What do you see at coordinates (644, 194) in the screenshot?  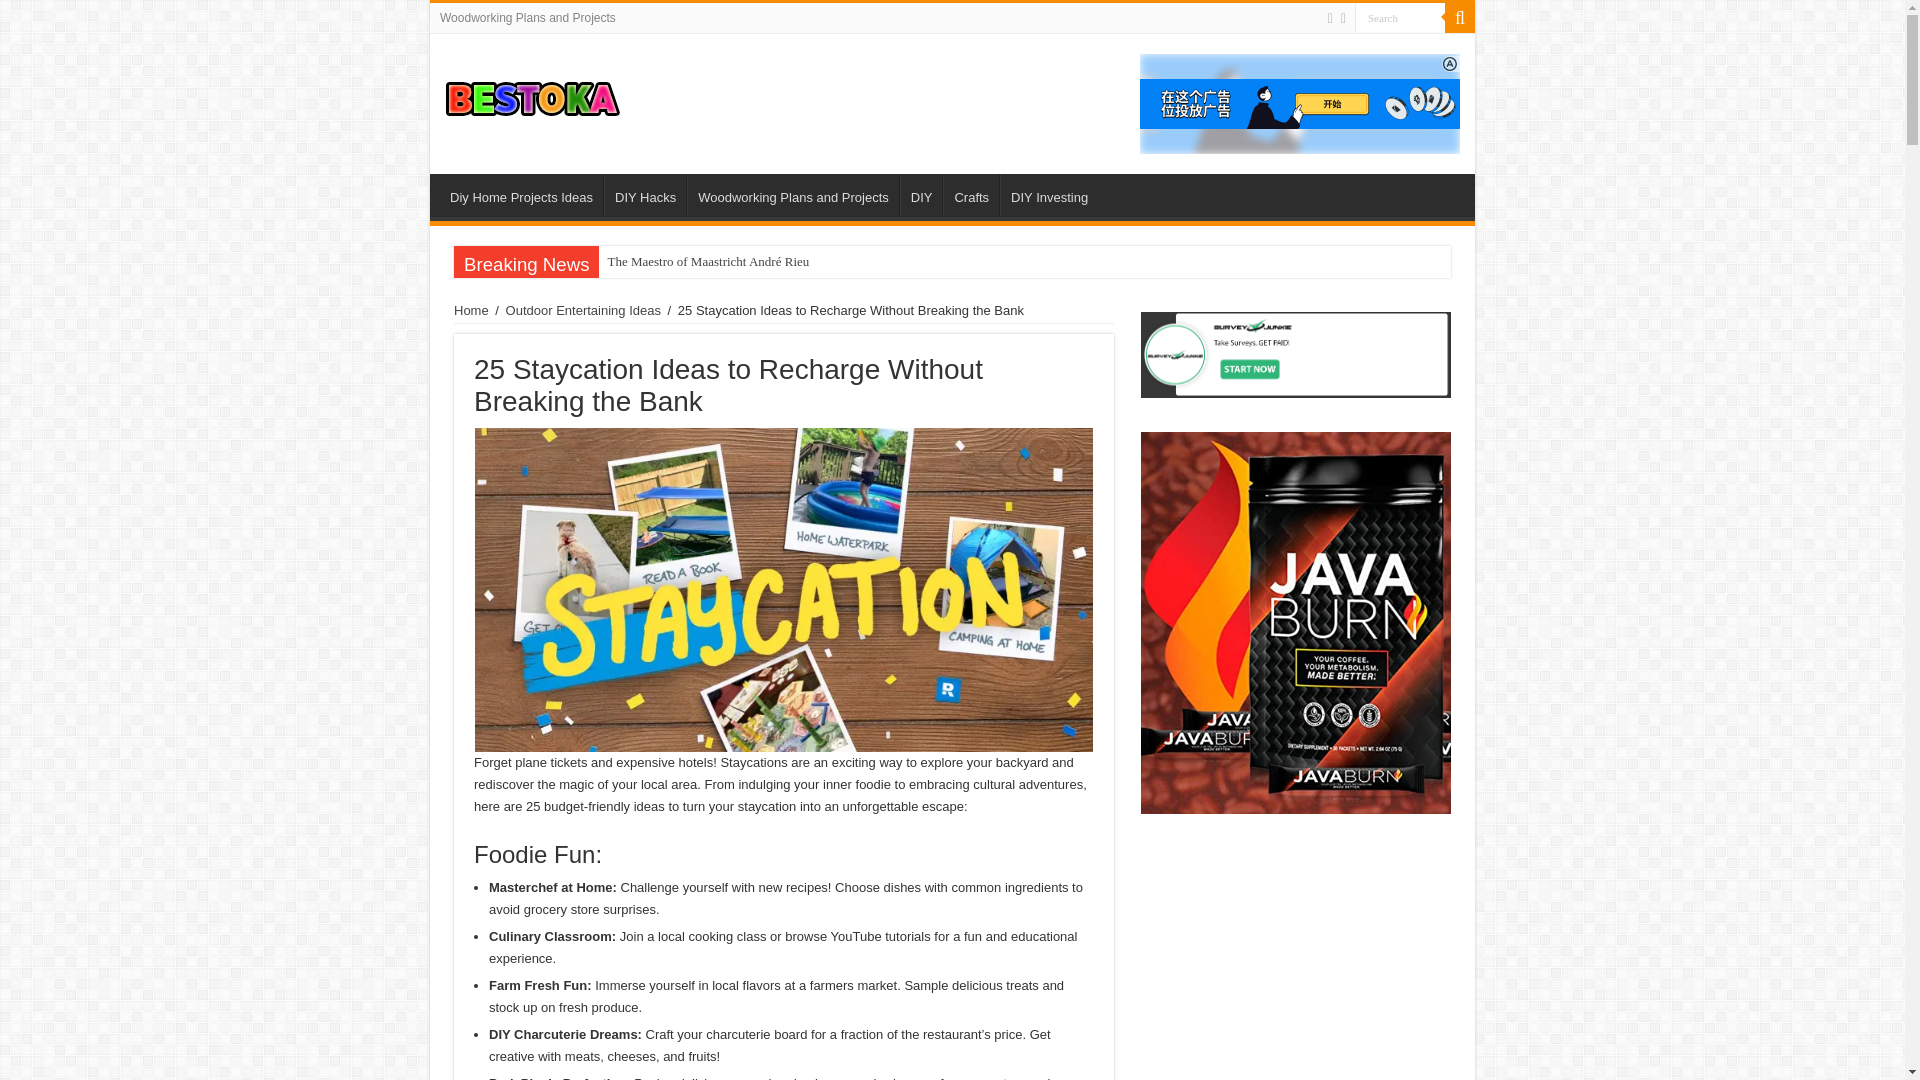 I see `DIY Hacks` at bounding box center [644, 194].